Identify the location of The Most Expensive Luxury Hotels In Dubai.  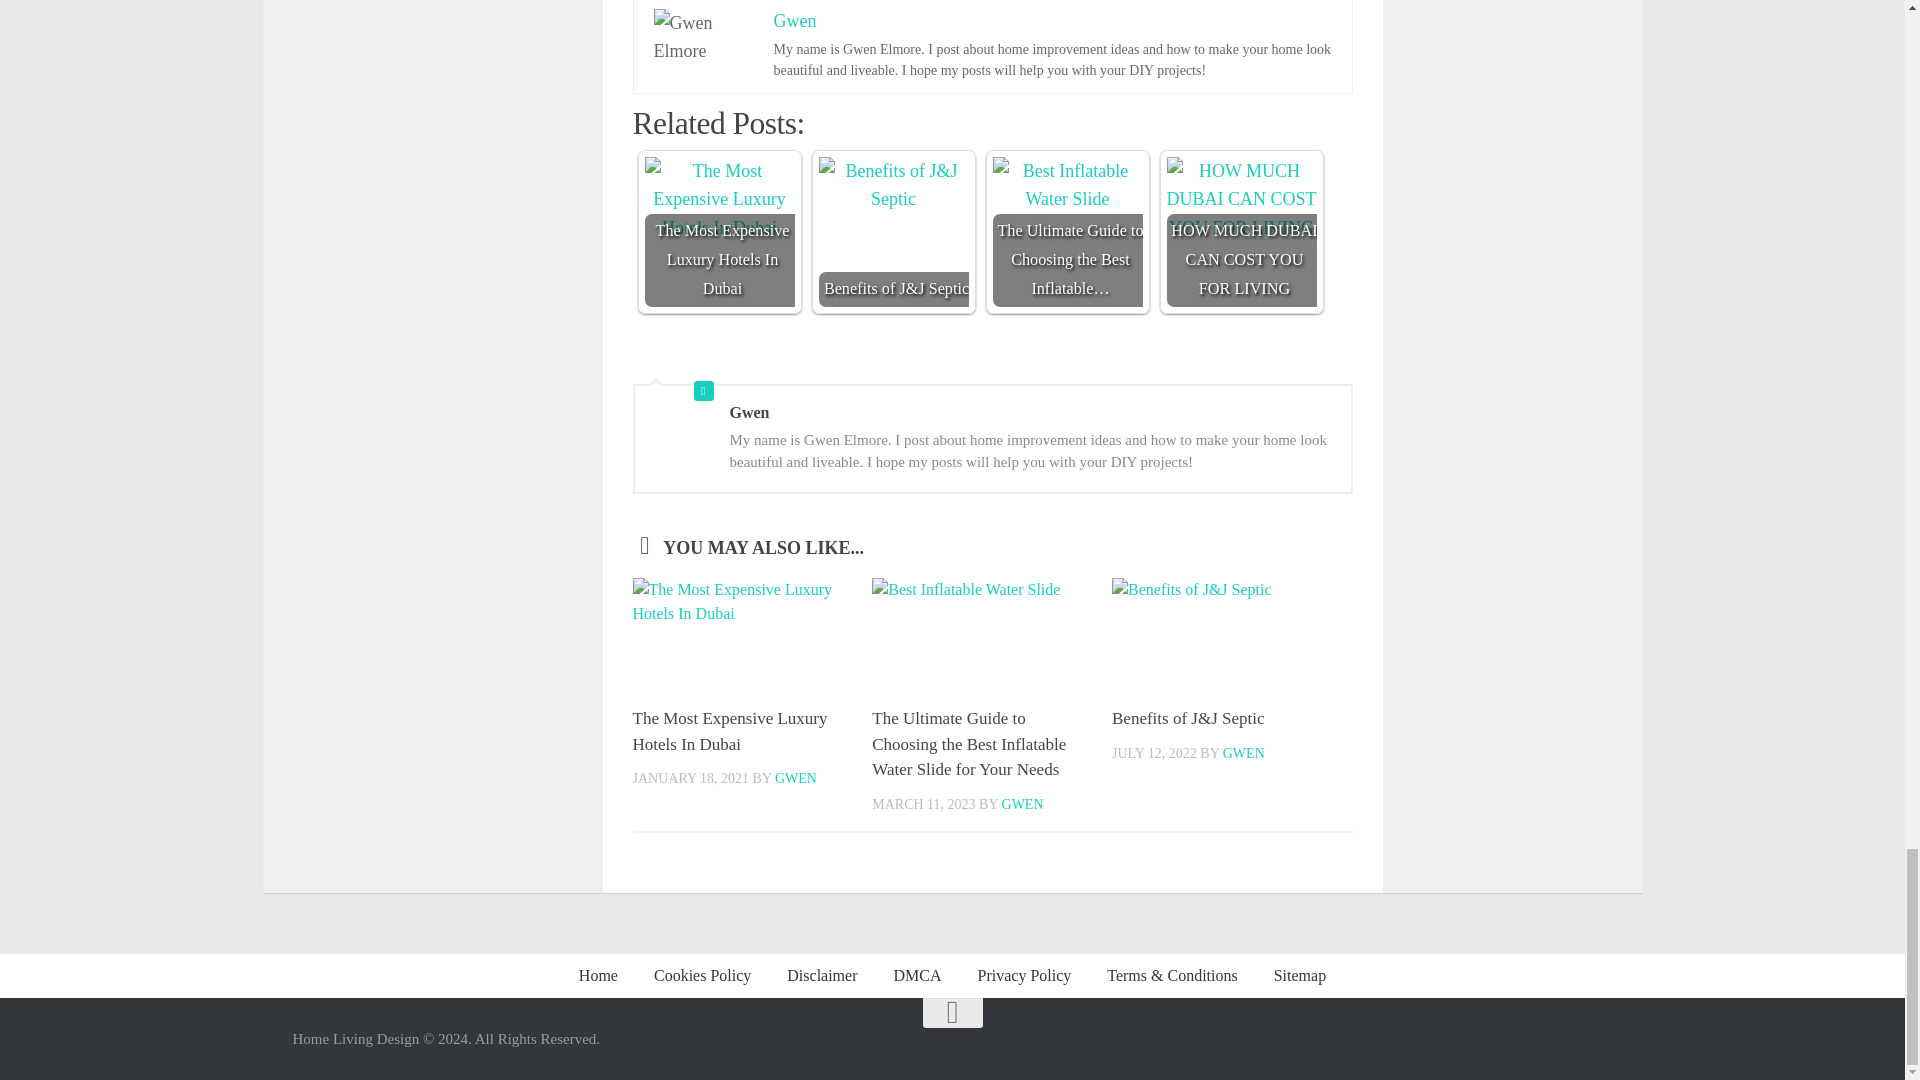
(751, 634).